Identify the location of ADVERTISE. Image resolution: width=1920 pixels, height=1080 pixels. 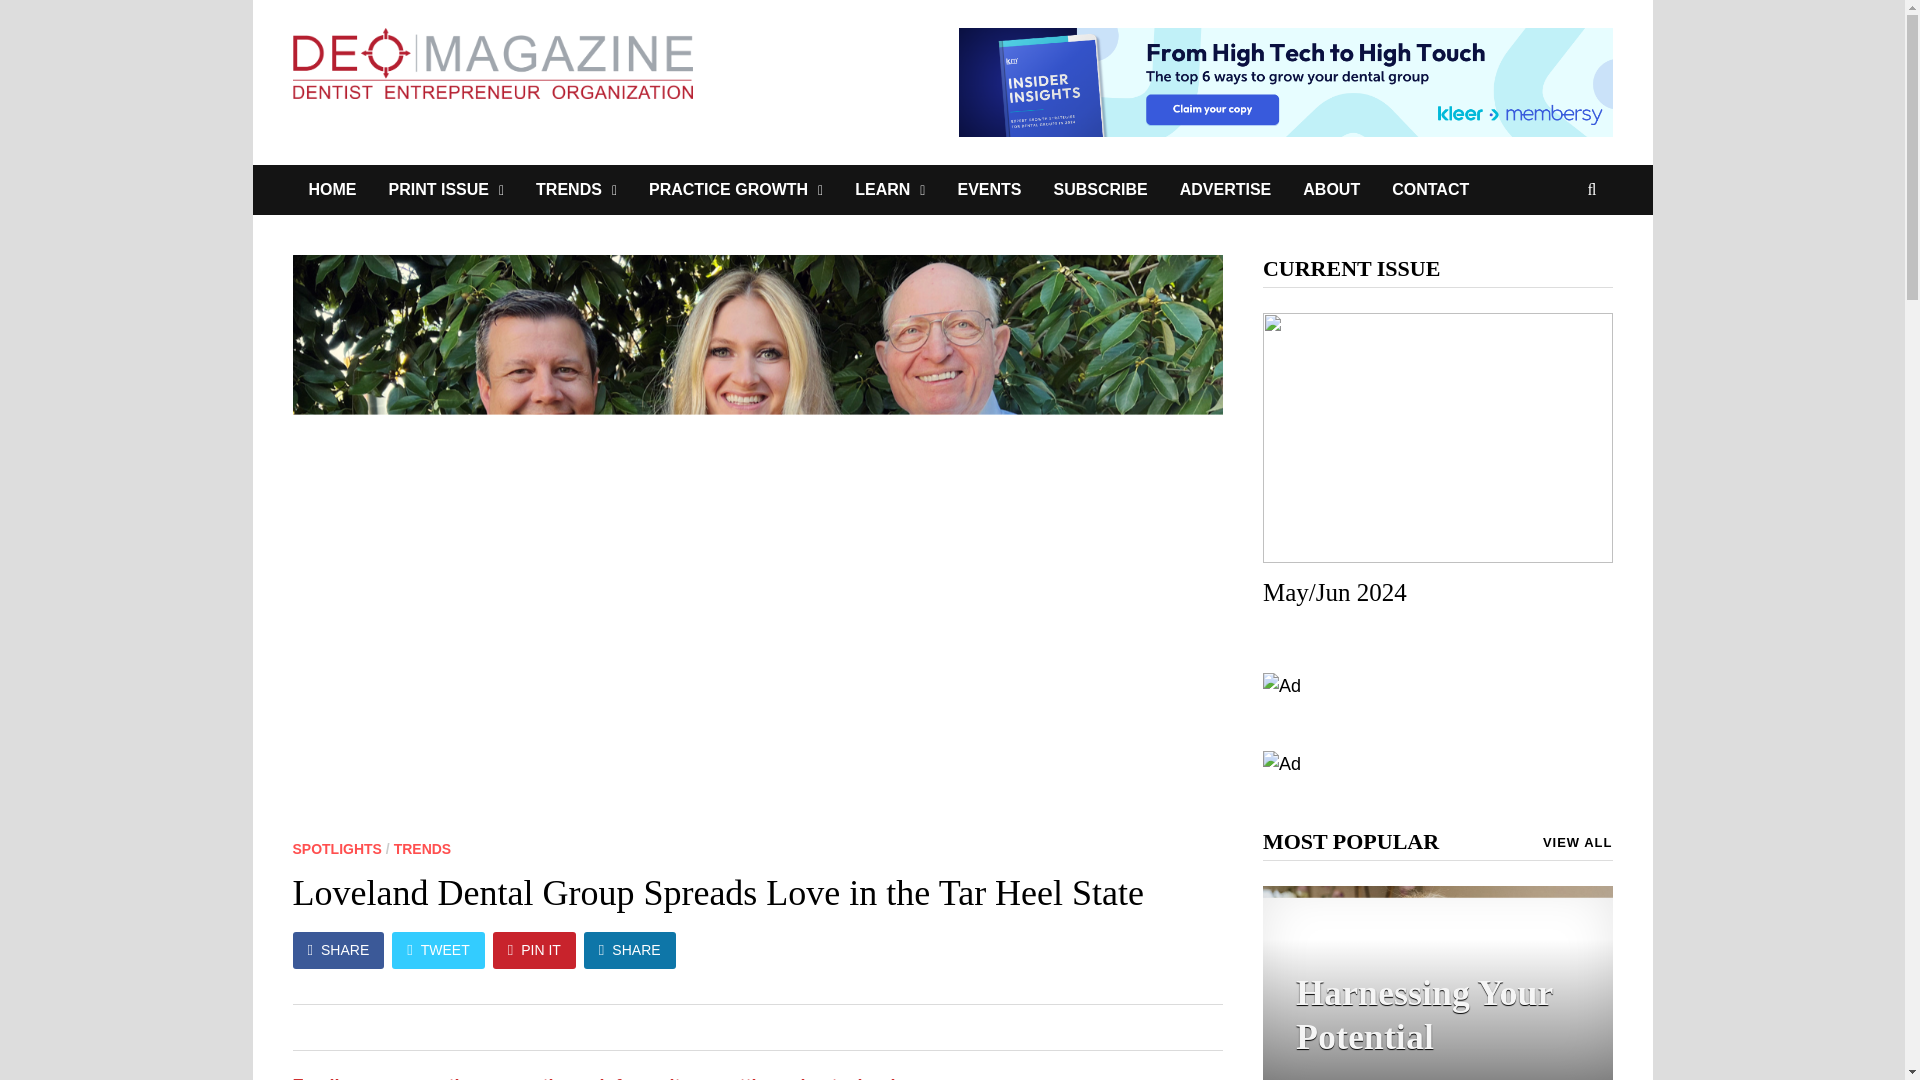
(1226, 190).